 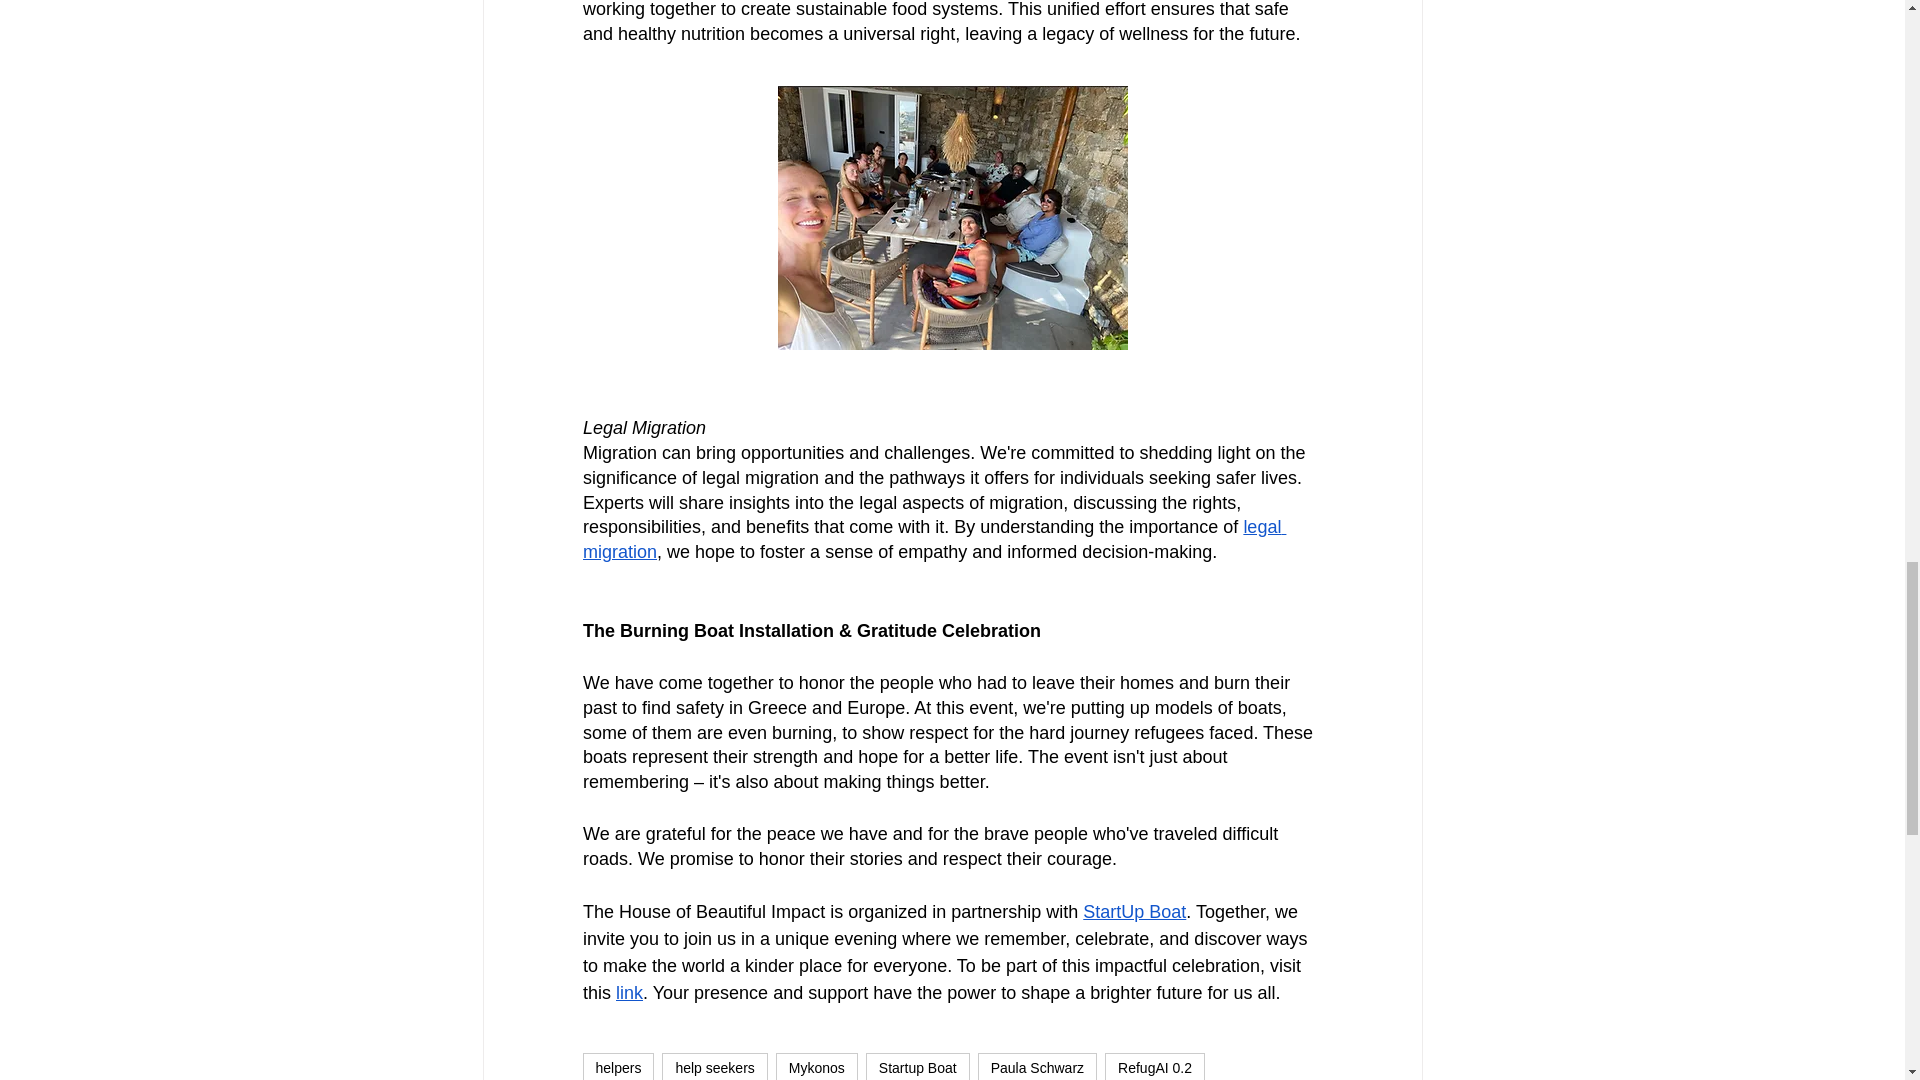 What do you see at coordinates (1134, 912) in the screenshot?
I see `StartUp Boat` at bounding box center [1134, 912].